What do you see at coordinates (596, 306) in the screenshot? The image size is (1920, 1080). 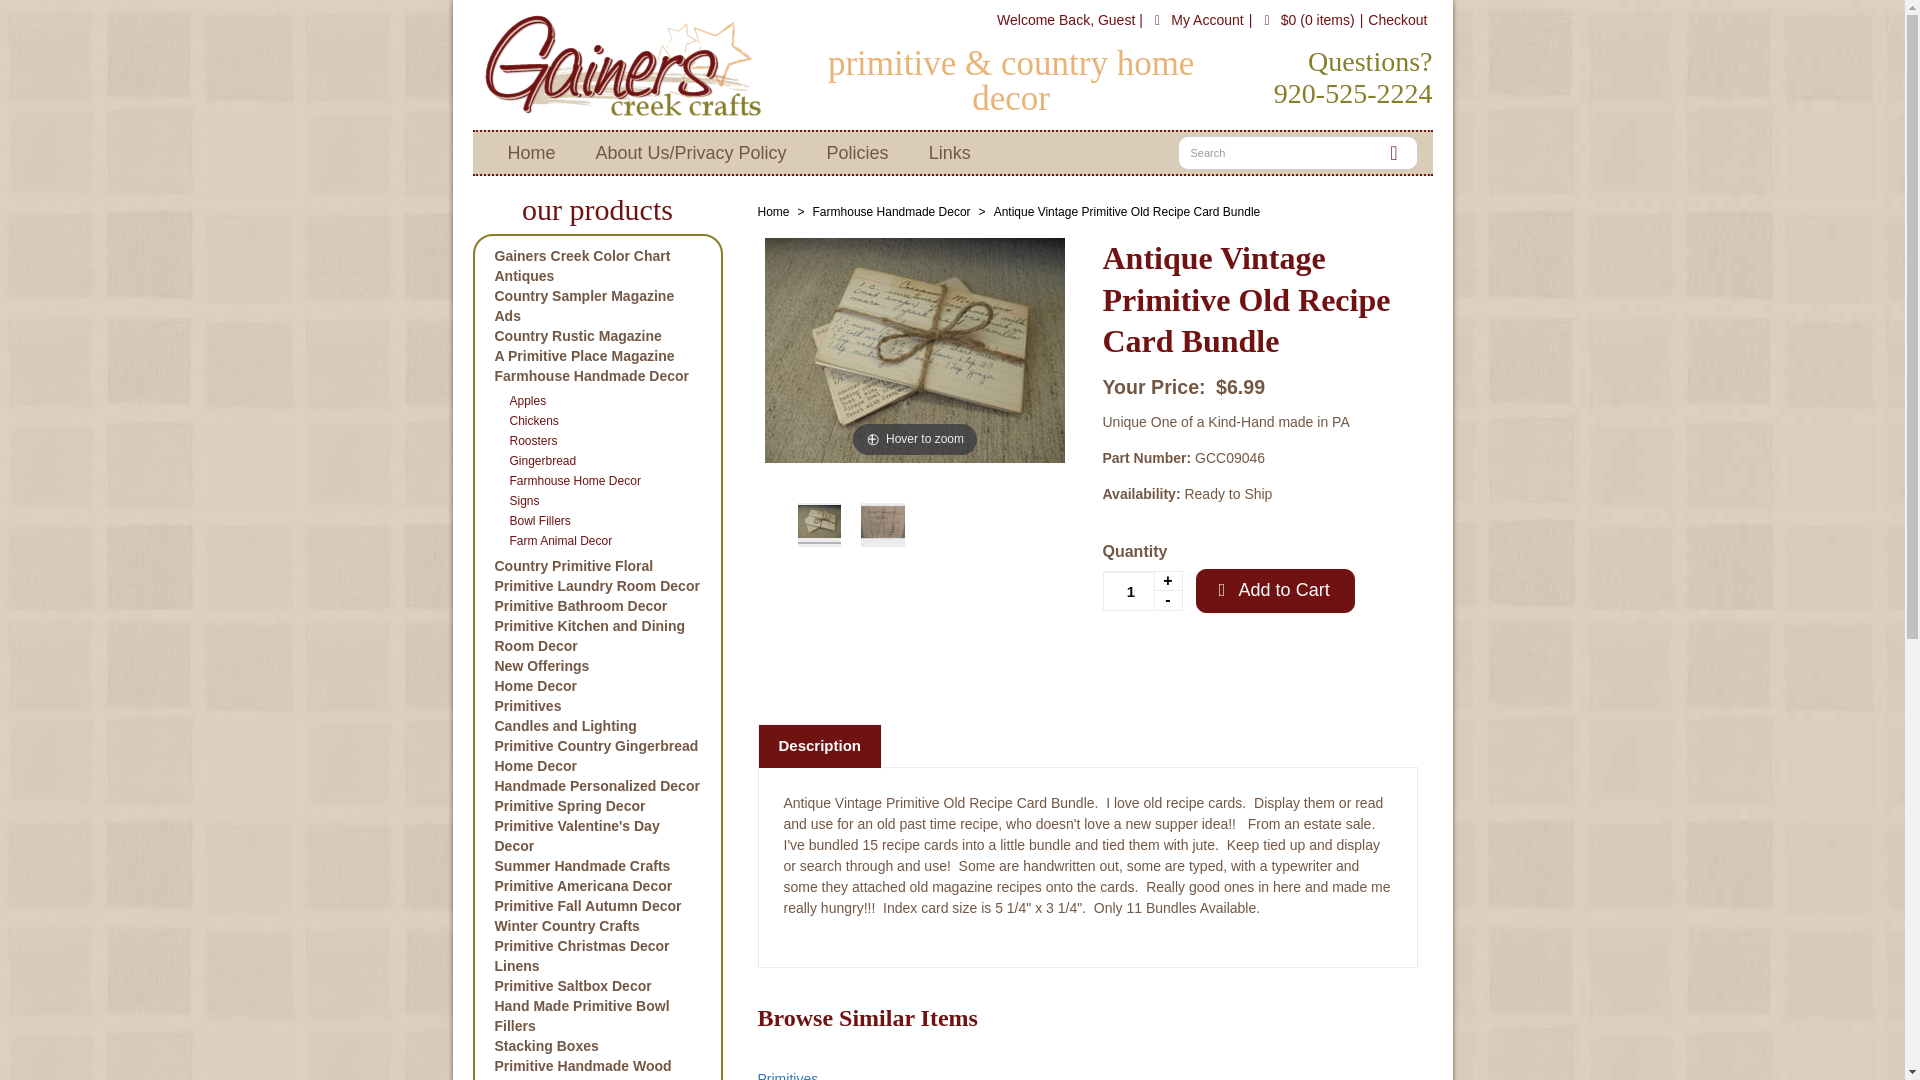 I see `Country Sampler Magazine Ads` at bounding box center [596, 306].